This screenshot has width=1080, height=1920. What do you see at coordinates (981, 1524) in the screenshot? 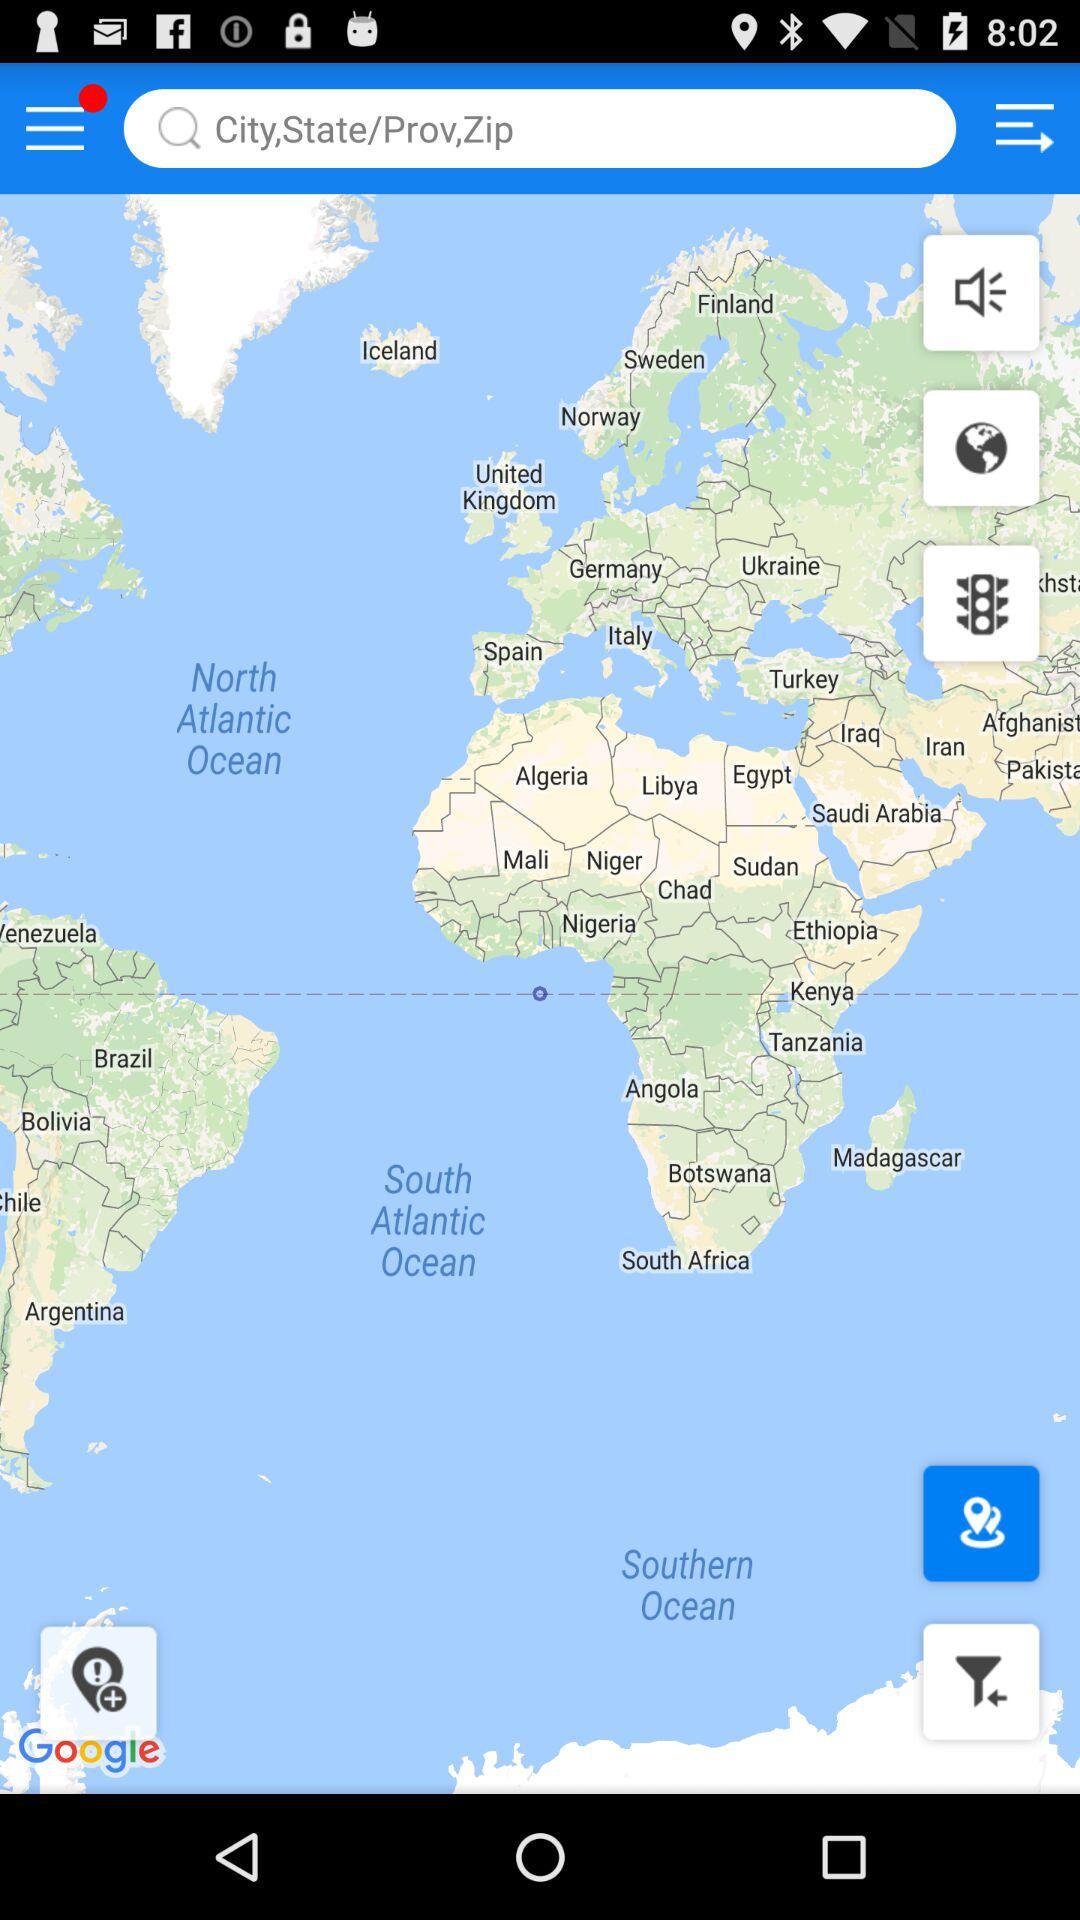
I see `view places` at bounding box center [981, 1524].